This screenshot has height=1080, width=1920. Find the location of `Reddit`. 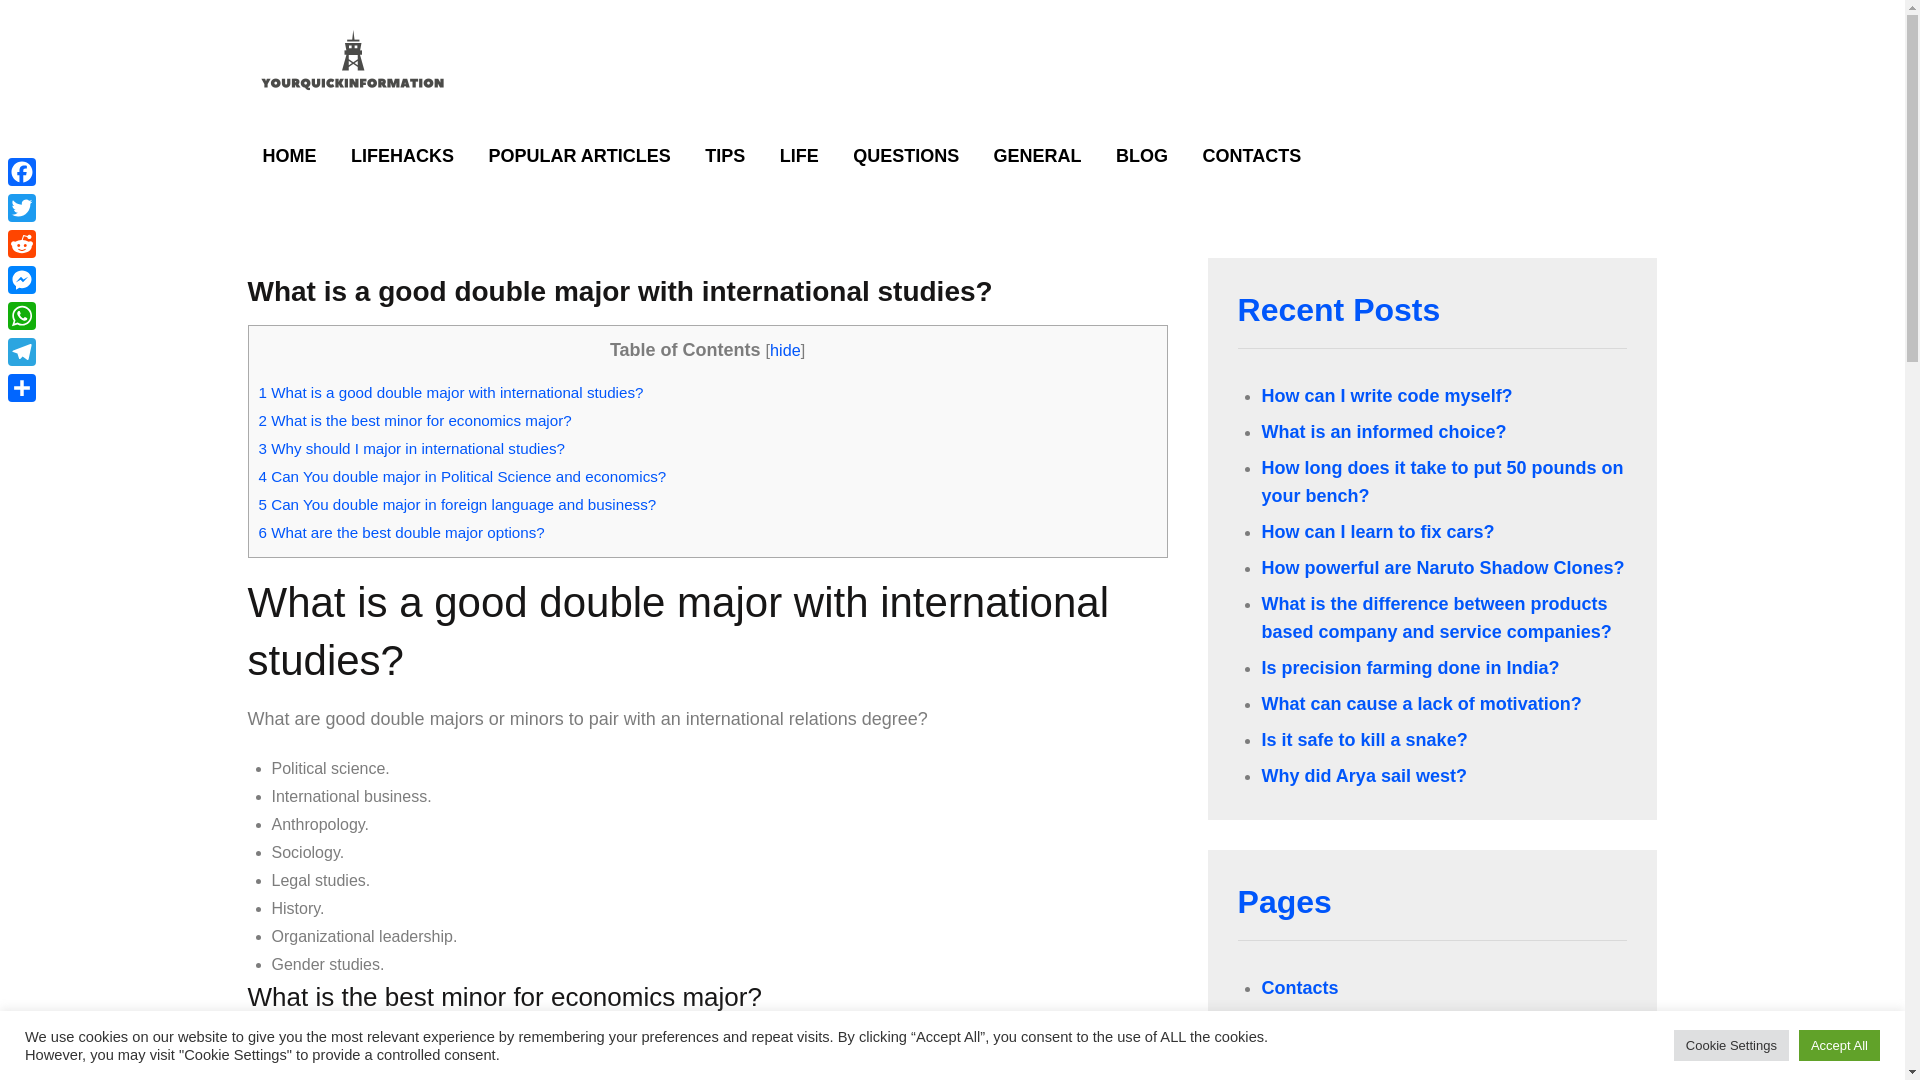

Reddit is located at coordinates (22, 244).